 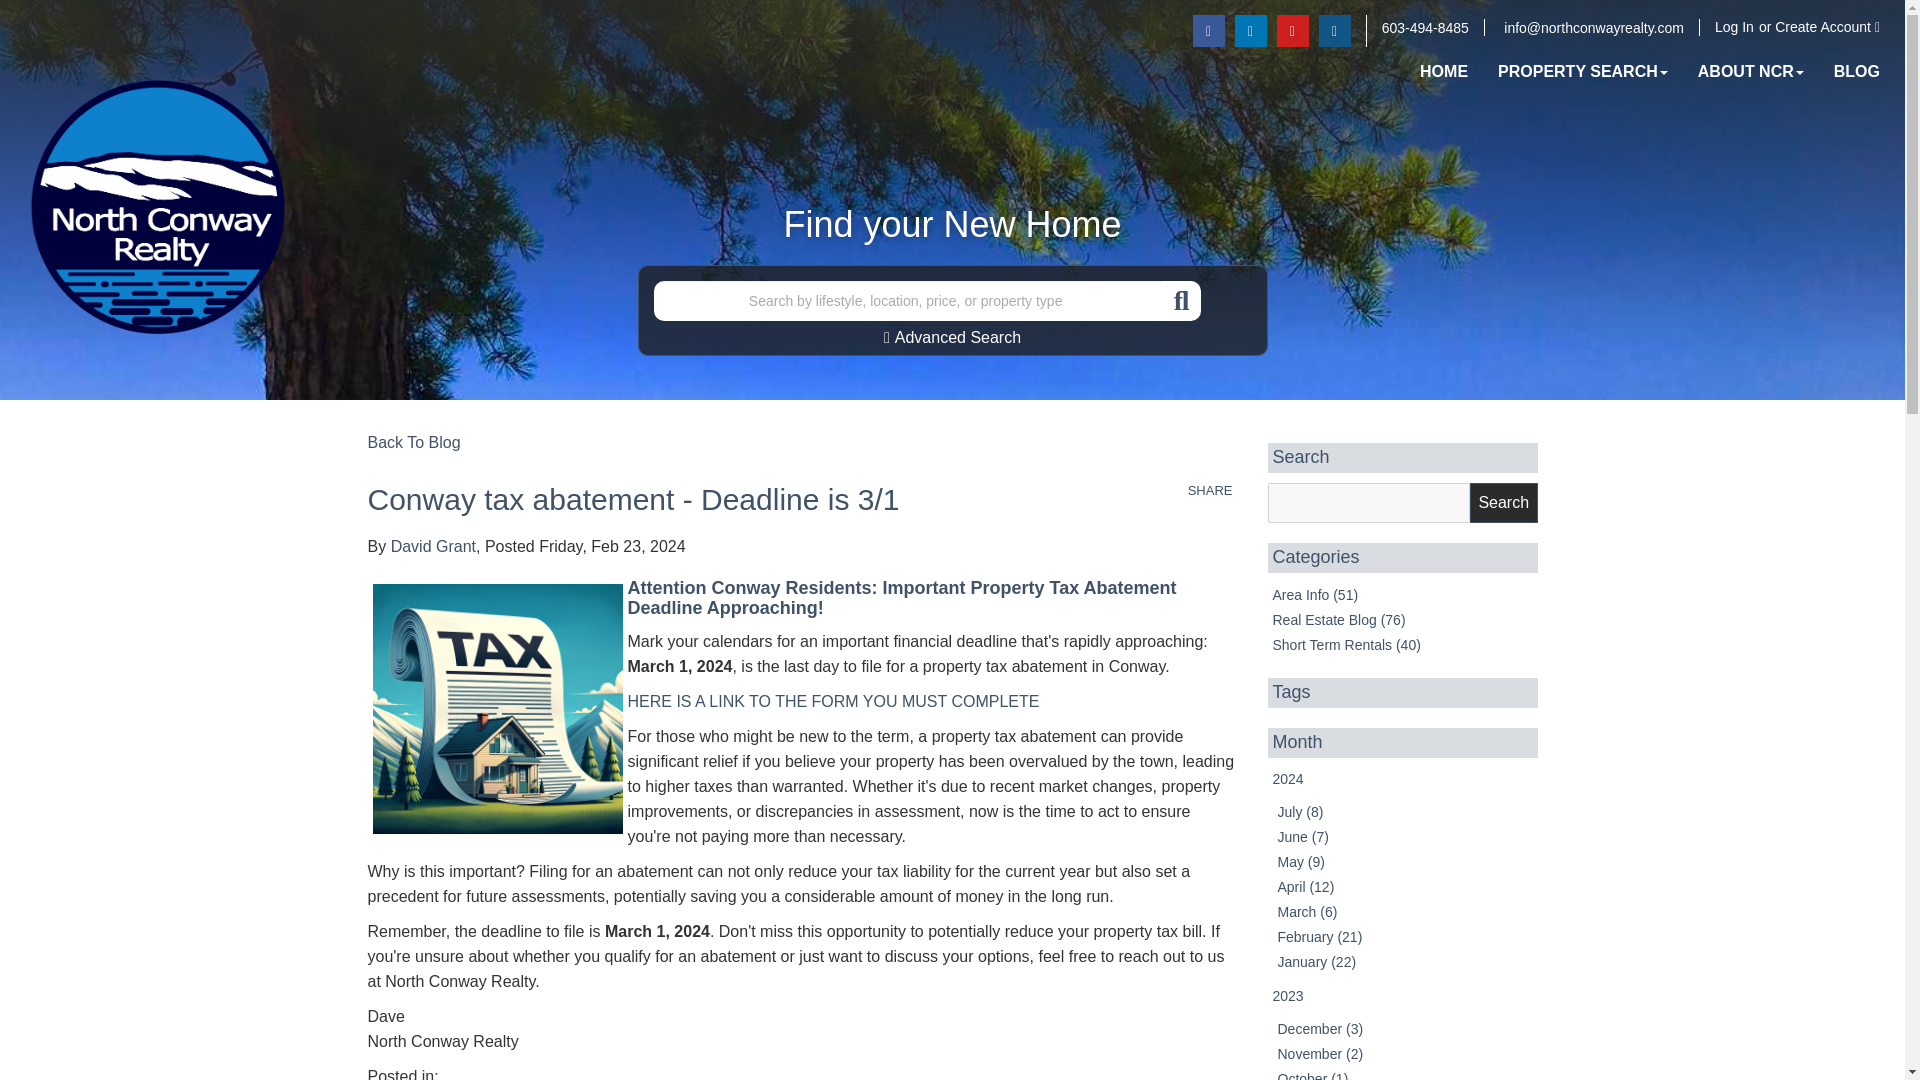 I want to click on Youtube, so click(x=1292, y=31).